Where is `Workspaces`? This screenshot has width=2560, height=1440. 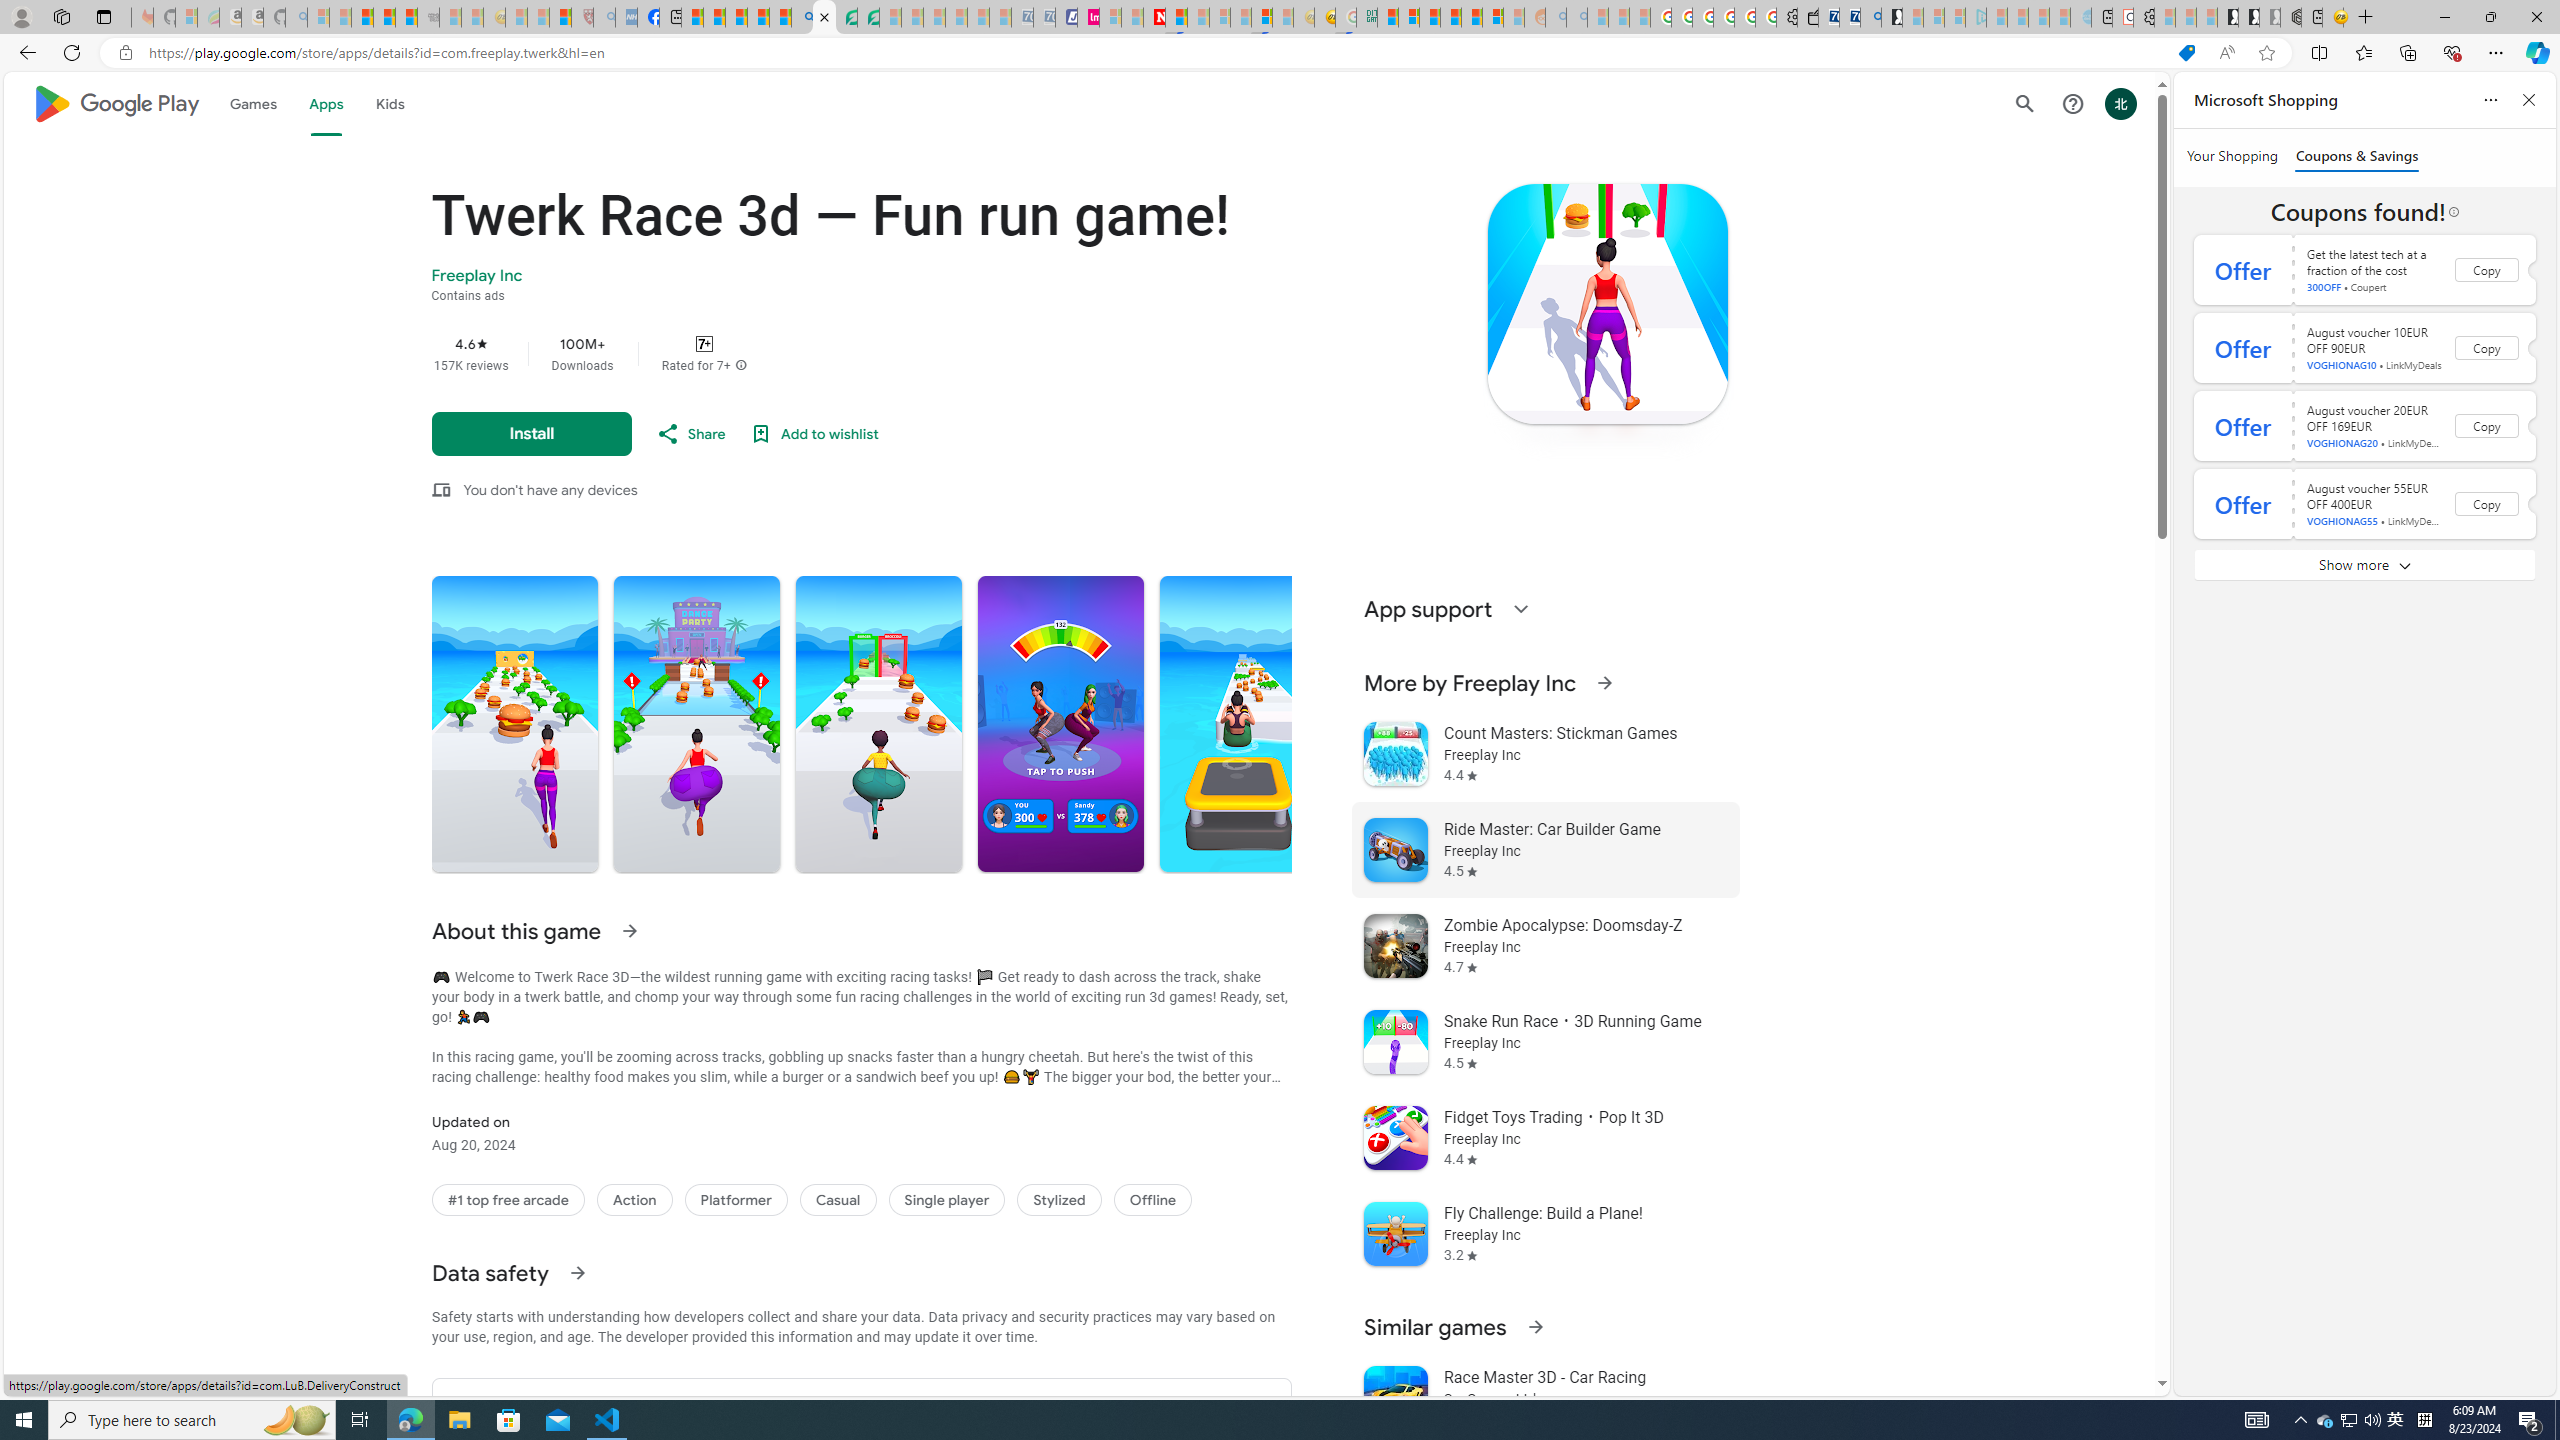
Workspaces is located at coordinates (61, 16).